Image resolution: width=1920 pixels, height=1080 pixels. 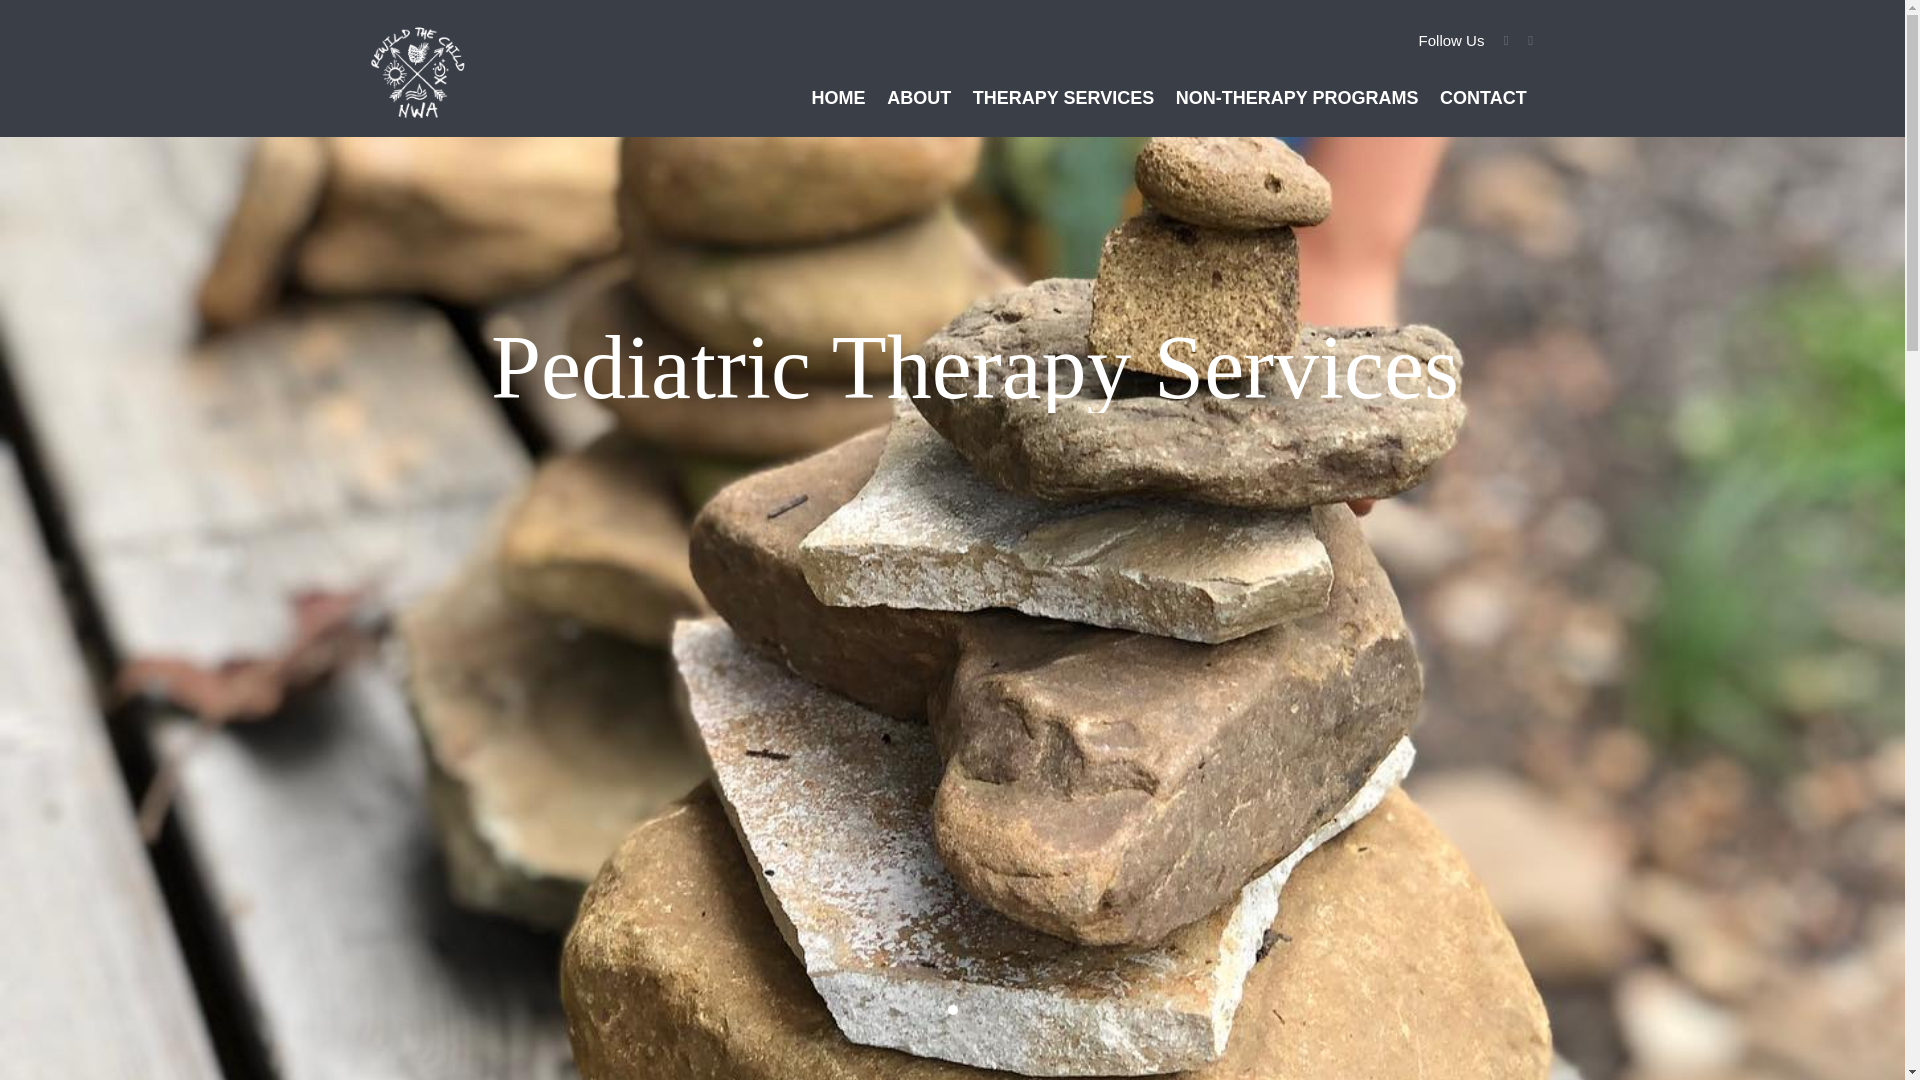 I want to click on NON-THERAPY PROGRAMS, so click(x=1296, y=96).